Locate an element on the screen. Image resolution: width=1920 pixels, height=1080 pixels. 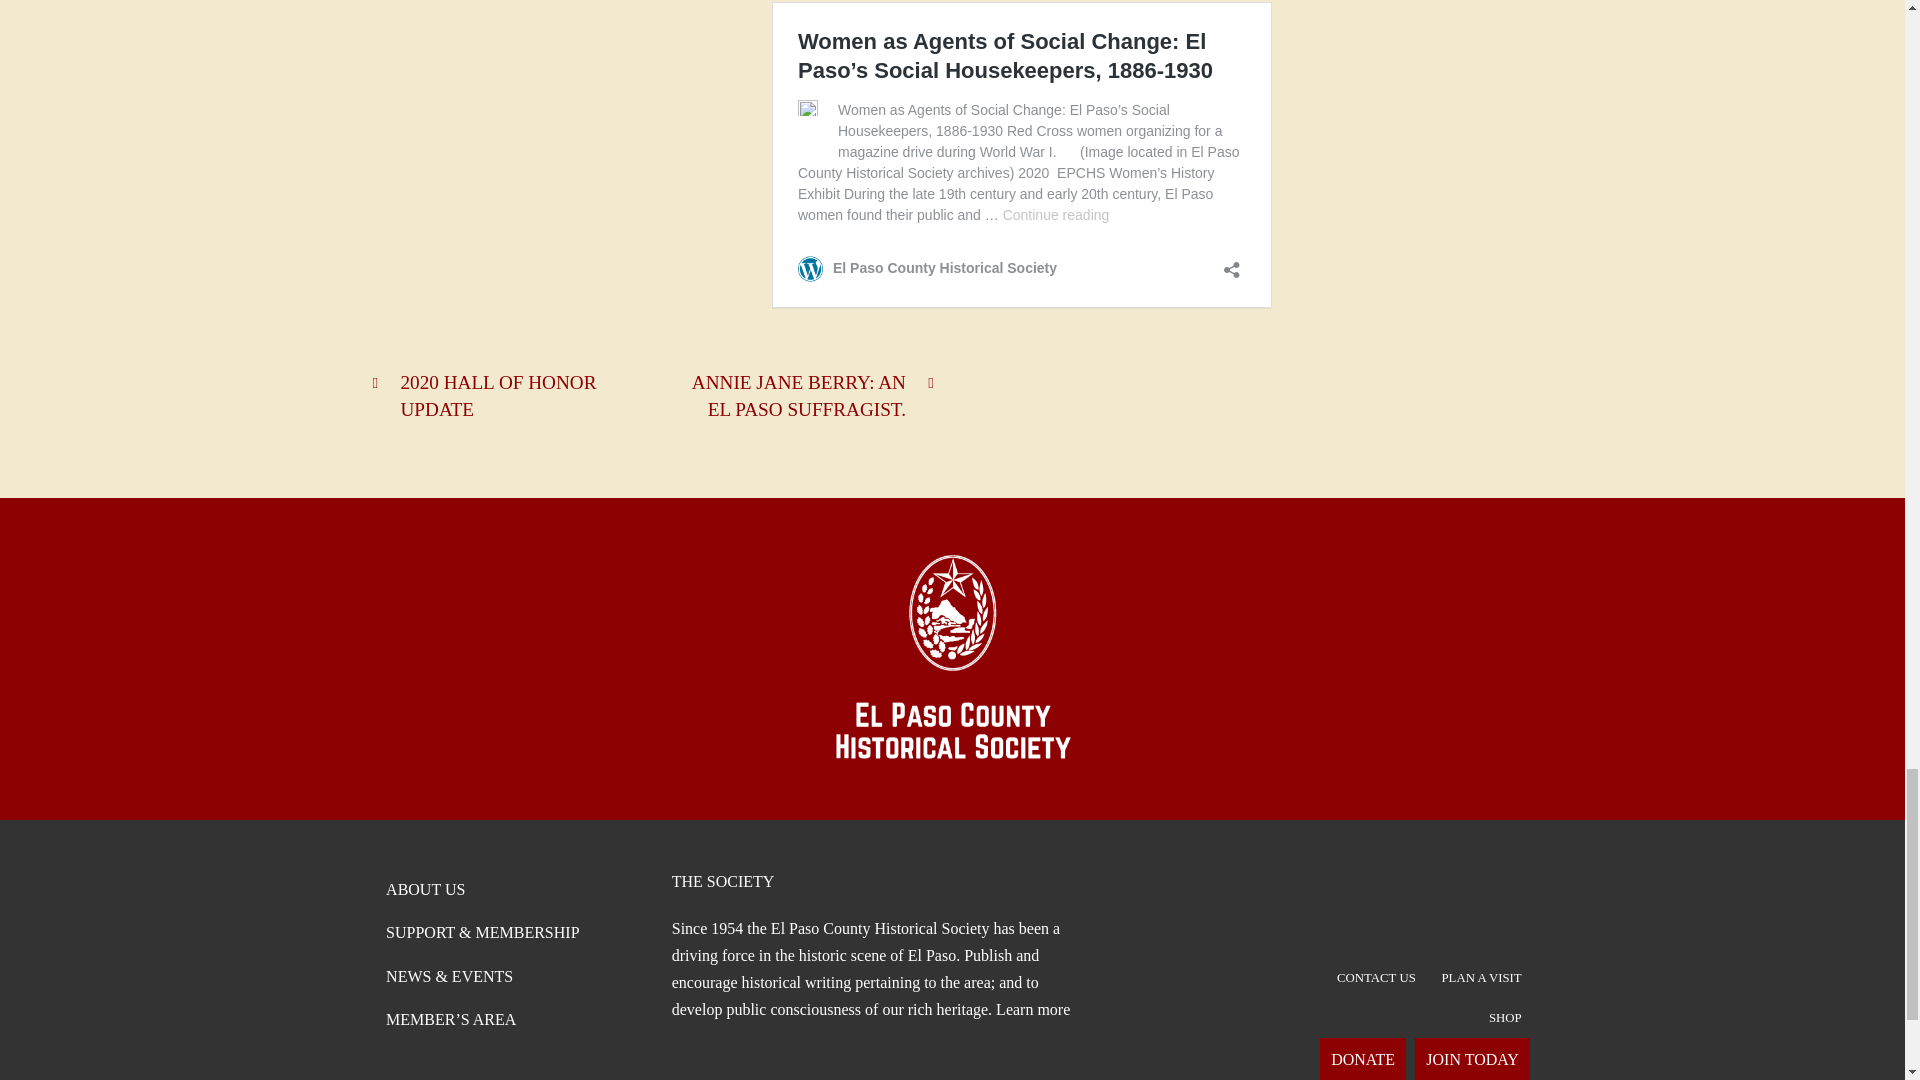
2020 HALL OF HONOR UPDATE is located at coordinates (504, 396).